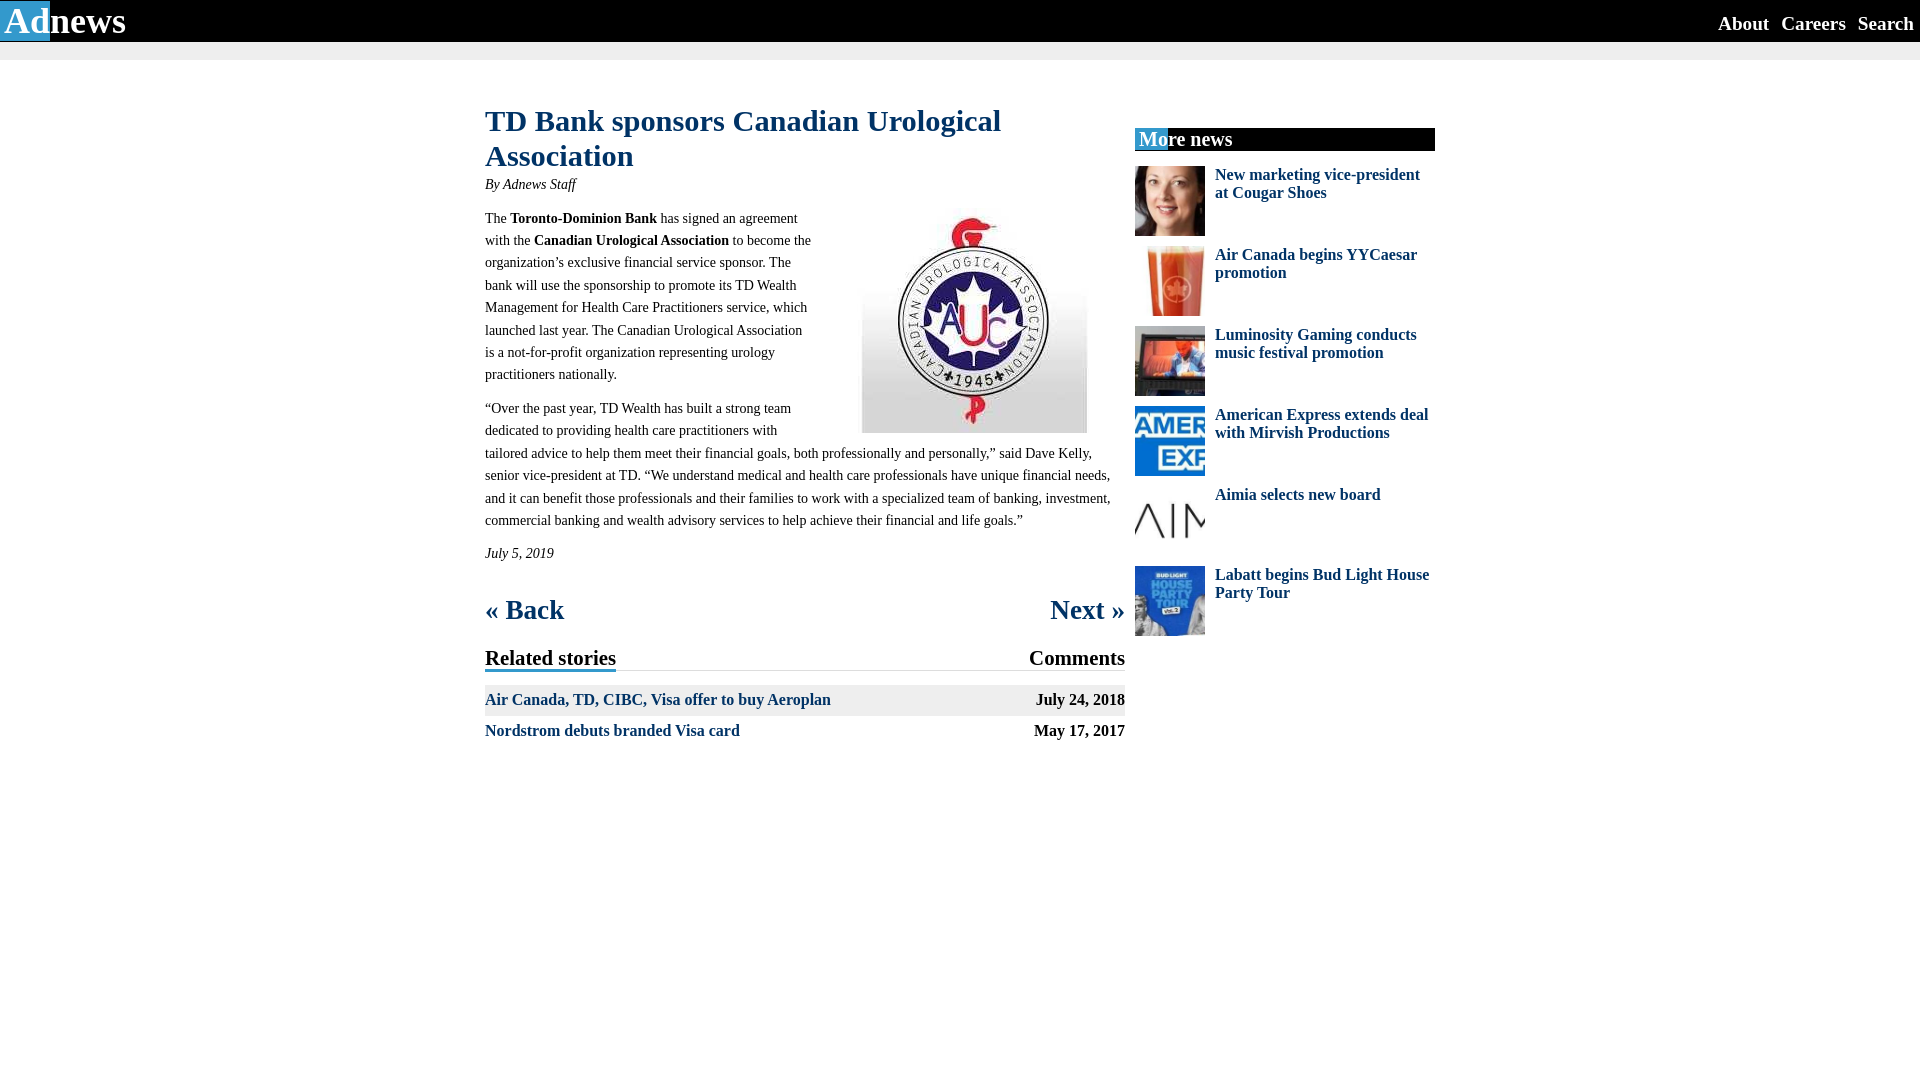  What do you see at coordinates (1322, 582) in the screenshot?
I see `Labatt begins Bud Light House Party Tour` at bounding box center [1322, 582].